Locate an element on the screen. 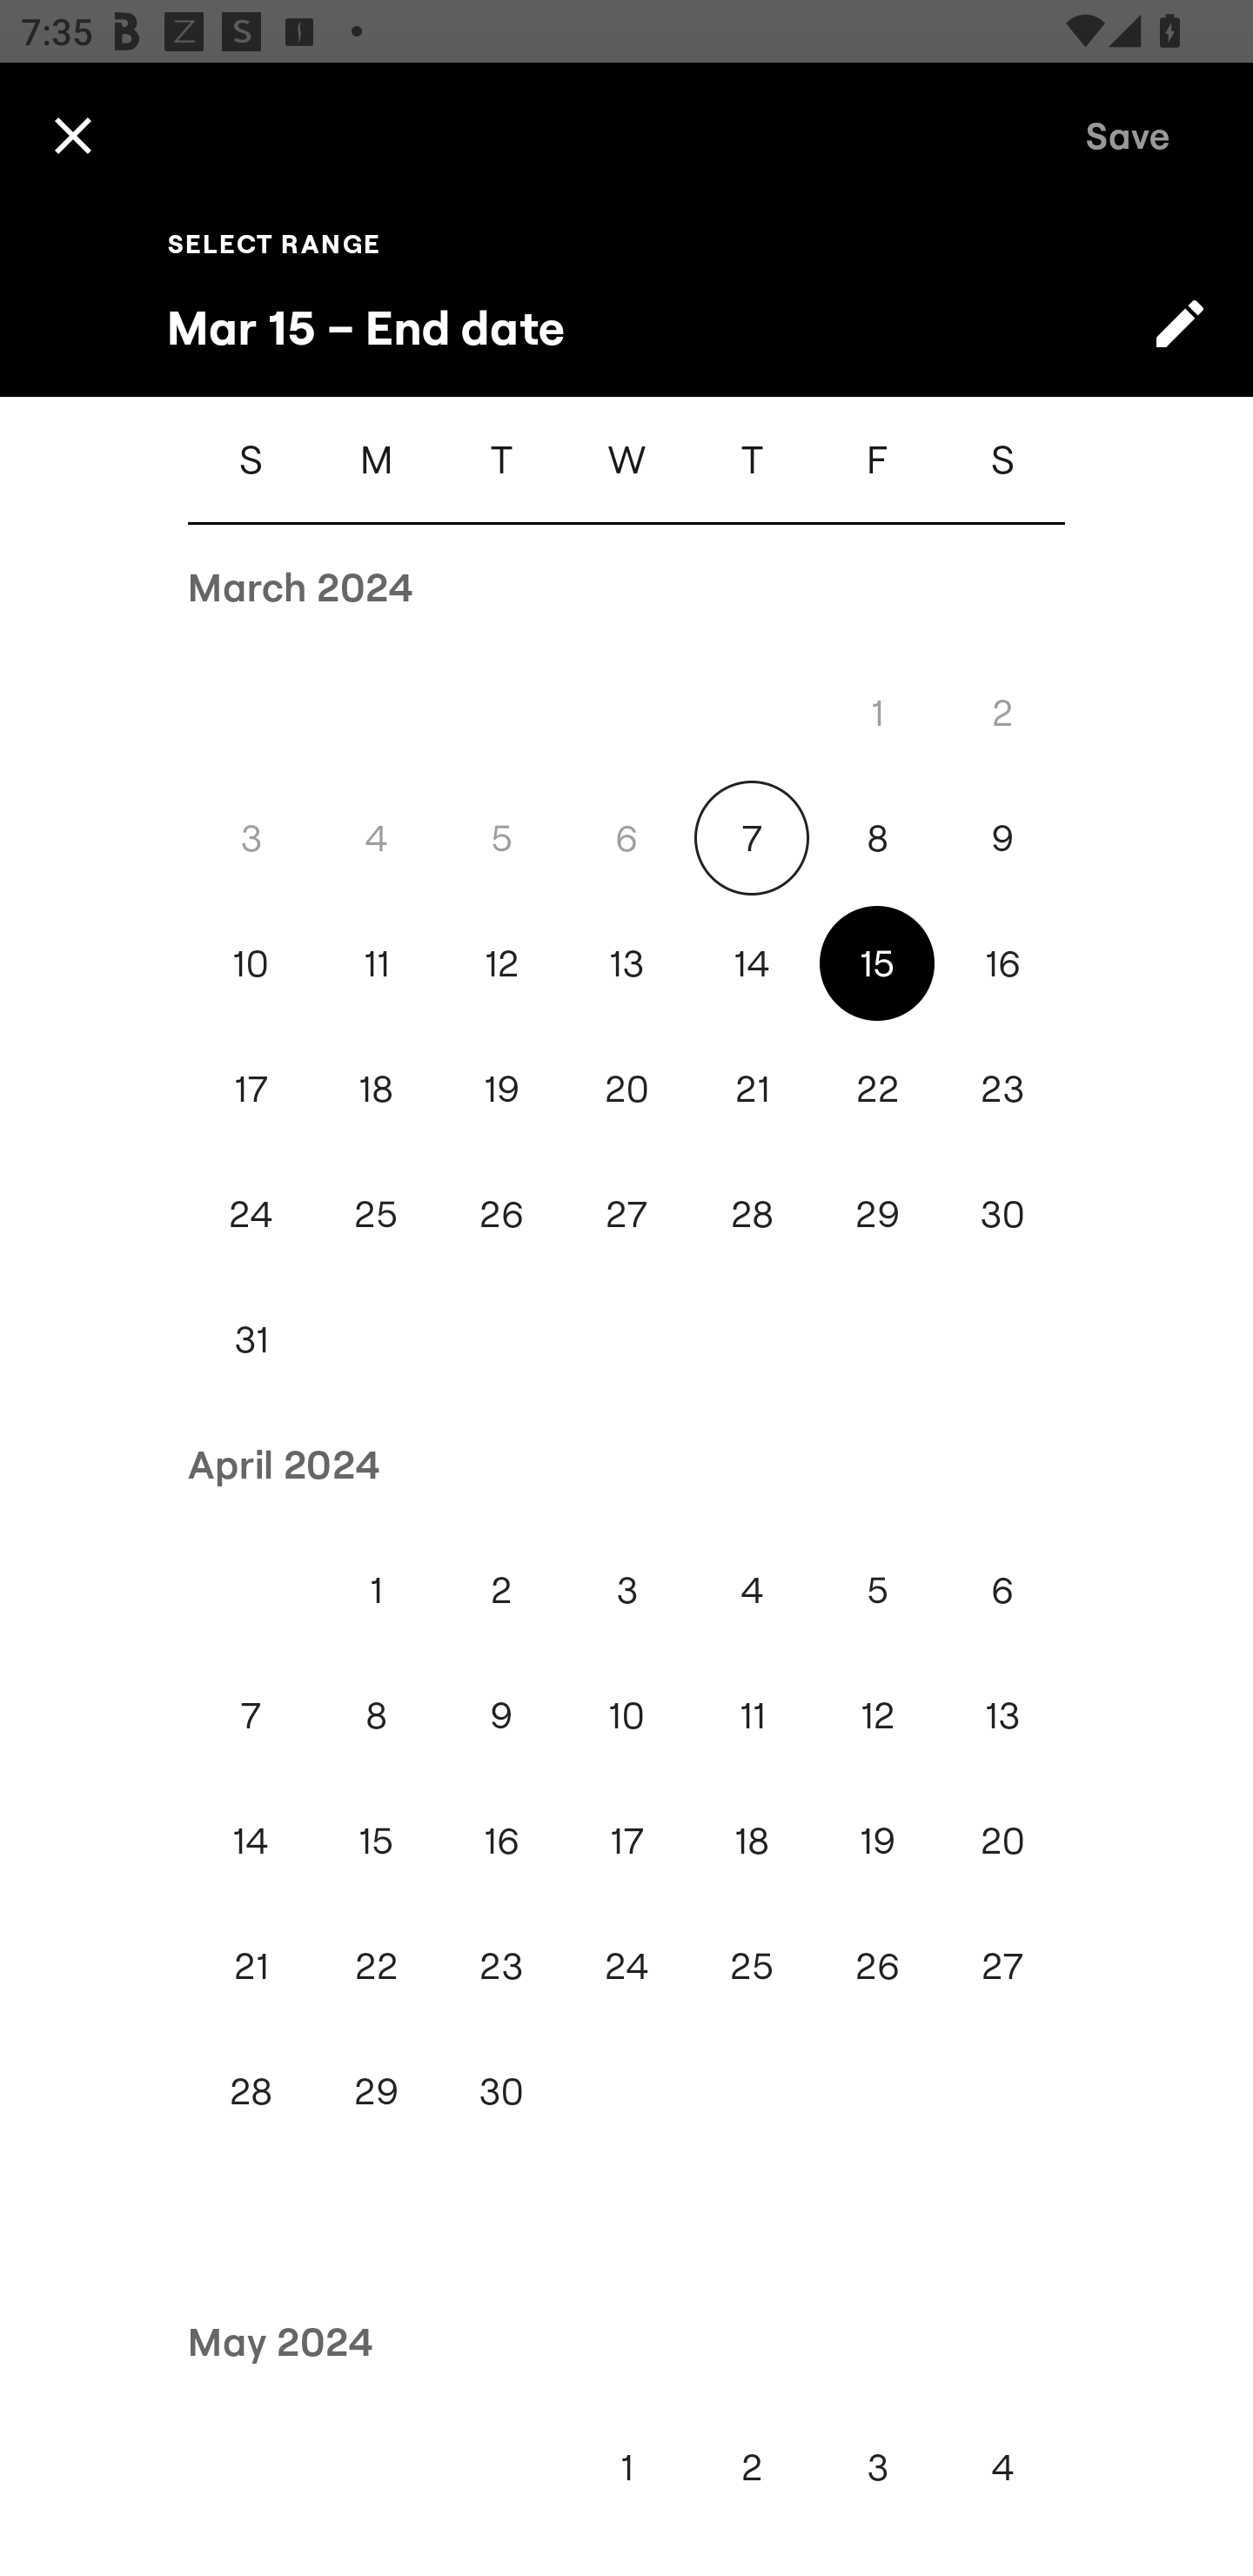  5 Fri, Apr 5 is located at coordinates (877, 1591).